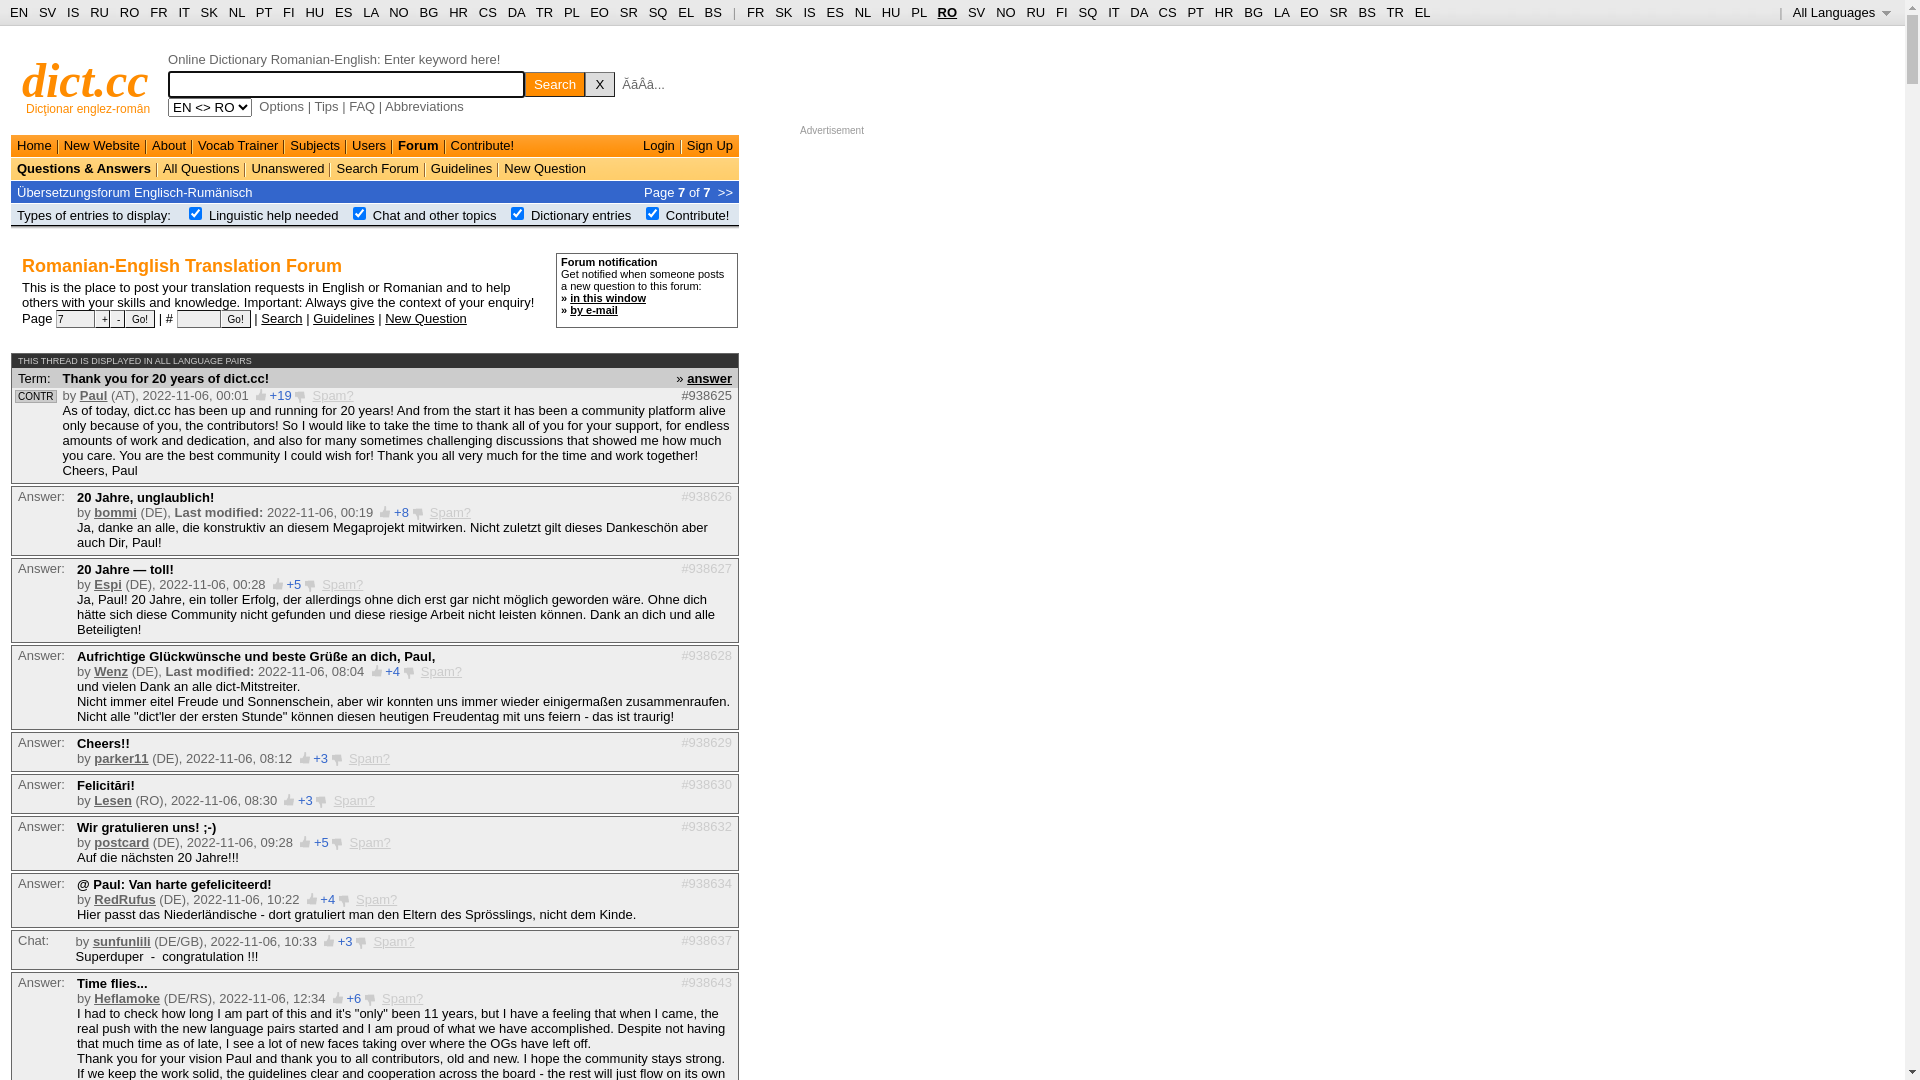 This screenshot has height=1080, width=1920. I want to click on NL, so click(236, 12).